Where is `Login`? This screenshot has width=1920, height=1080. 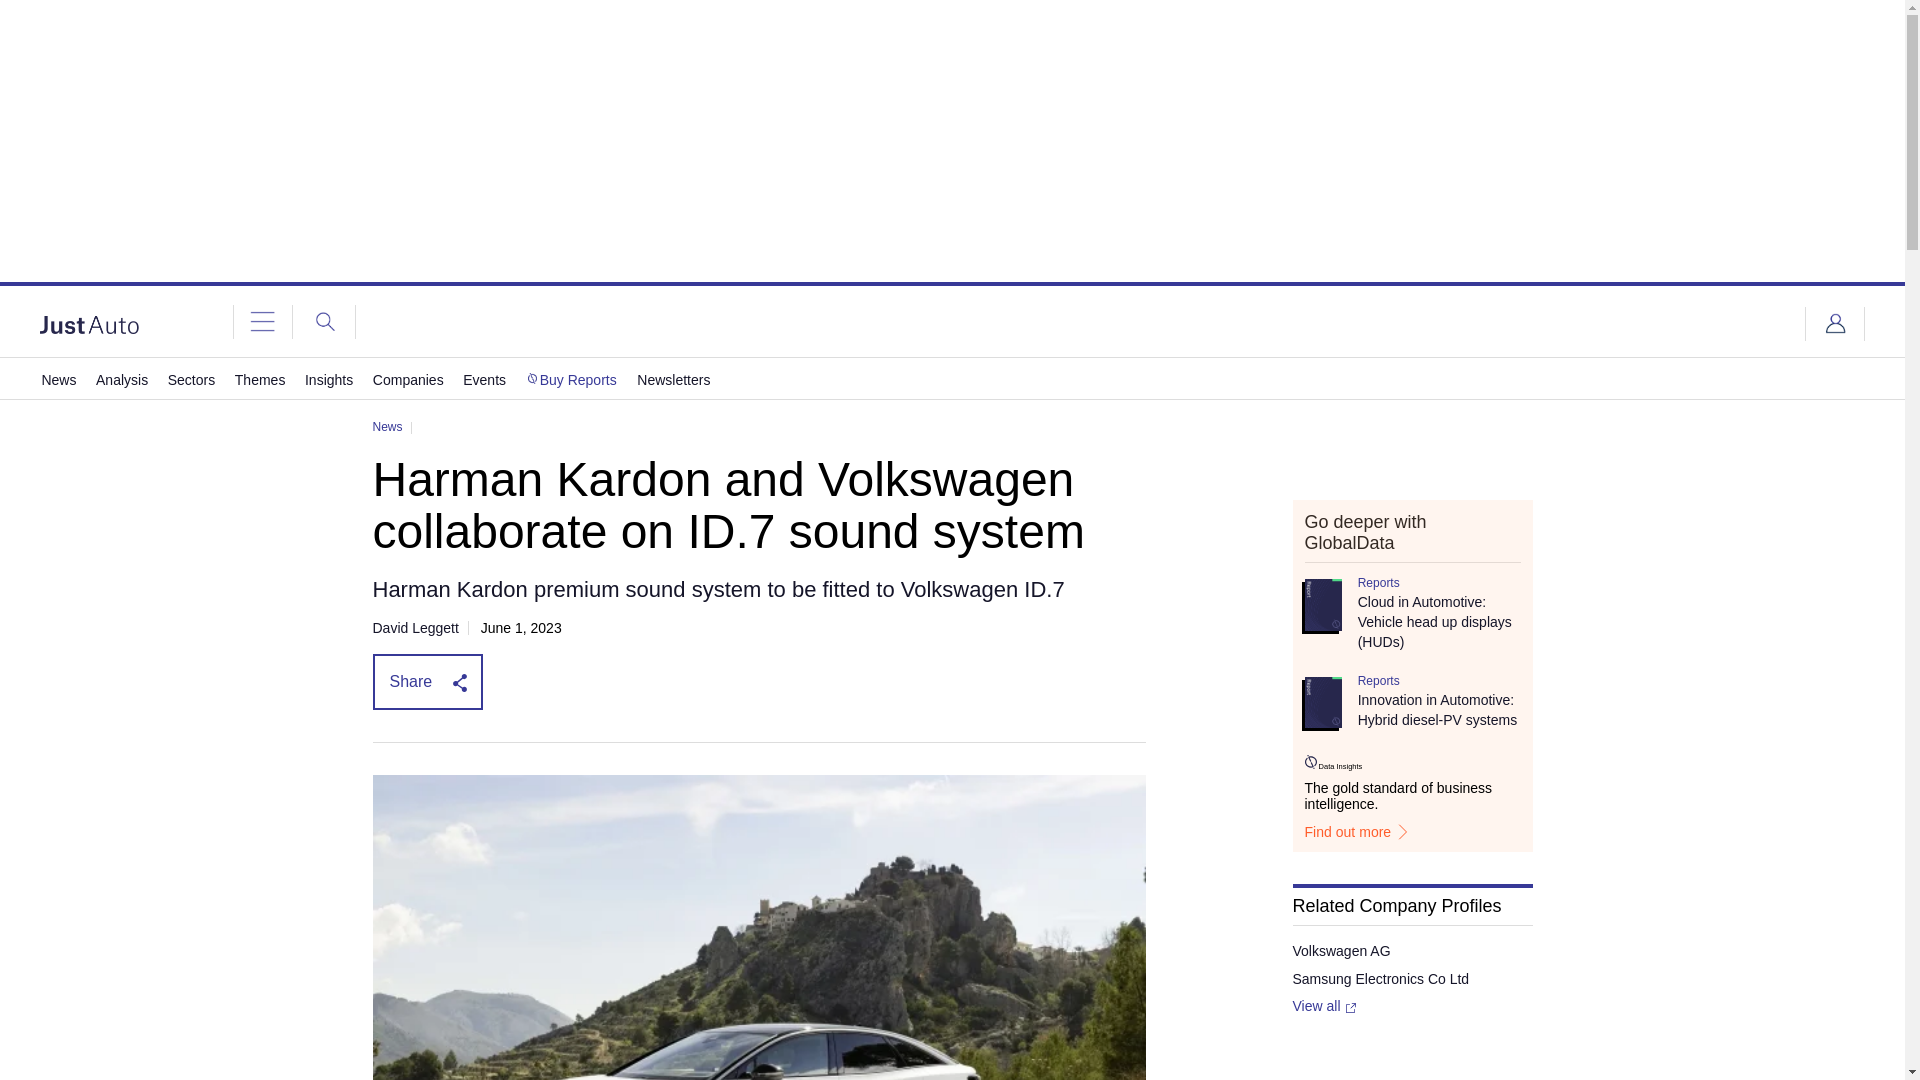
Login is located at coordinates (1835, 324).